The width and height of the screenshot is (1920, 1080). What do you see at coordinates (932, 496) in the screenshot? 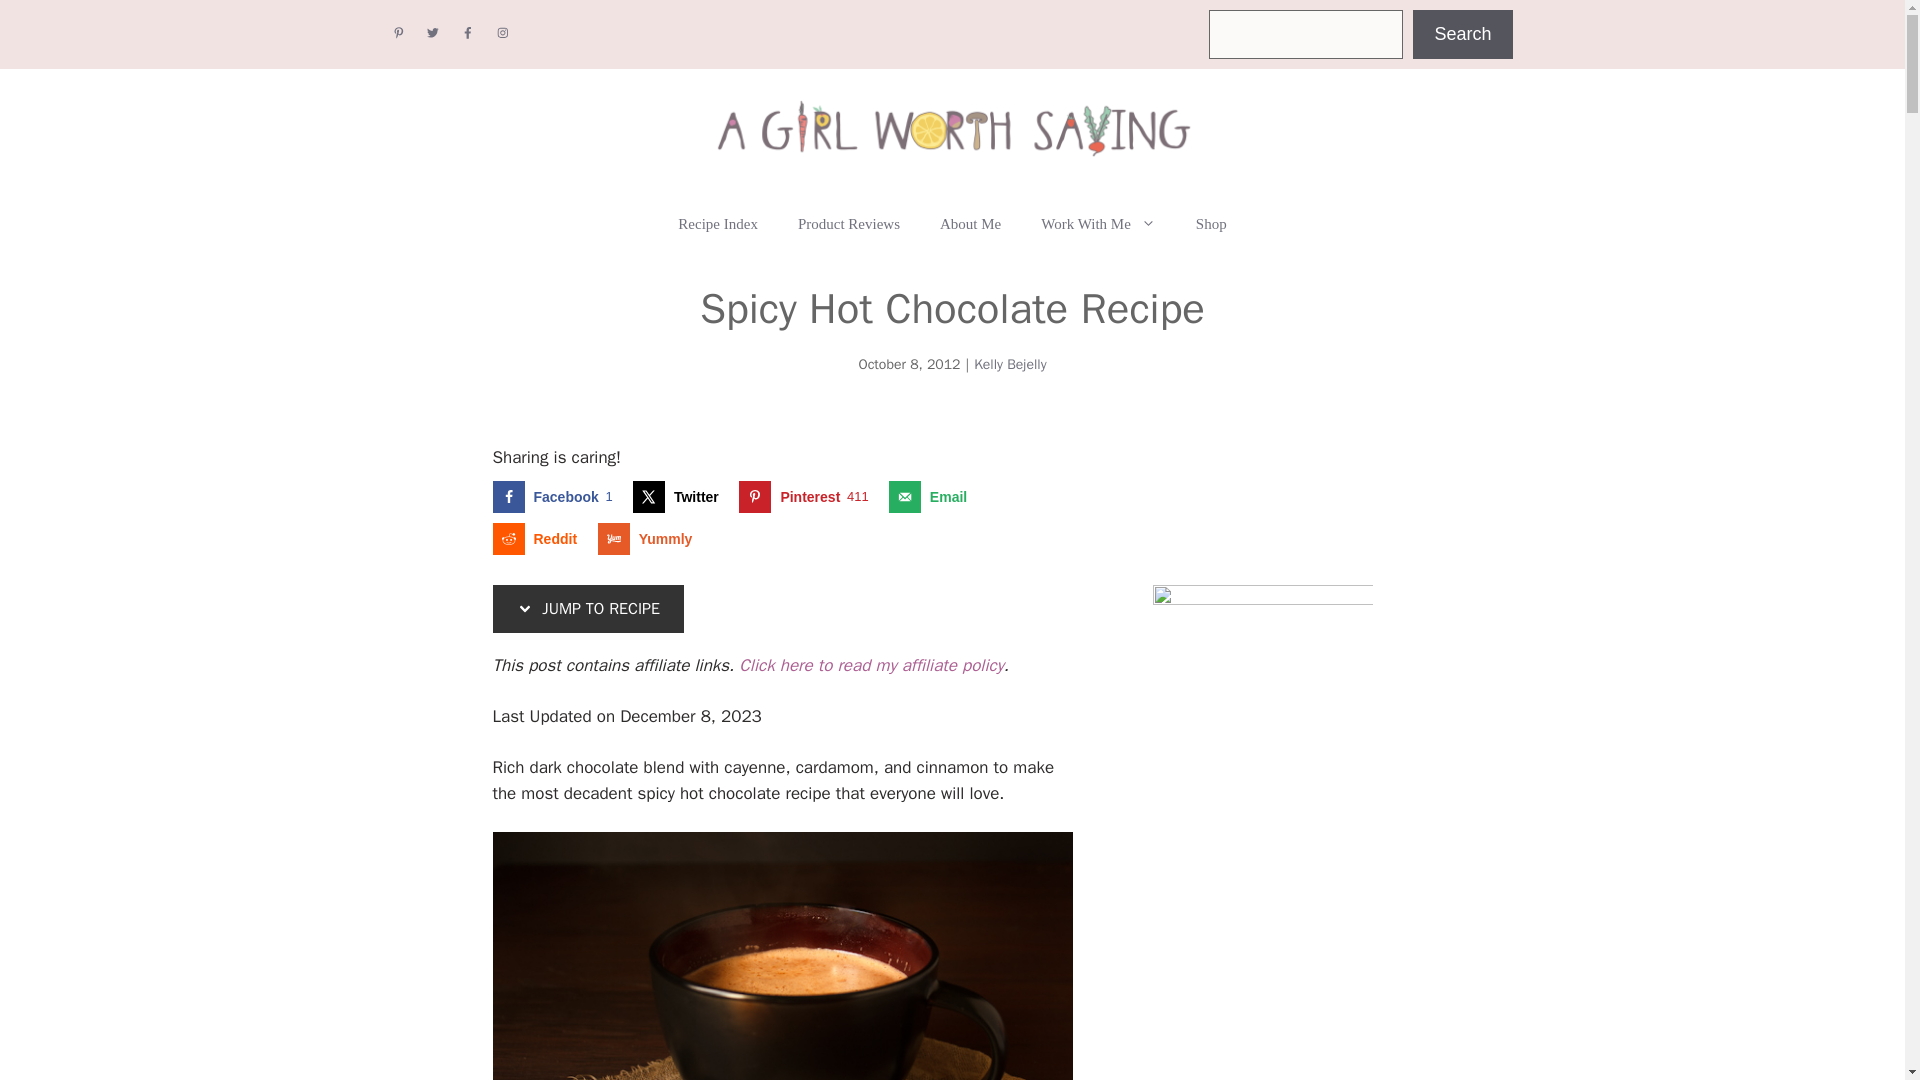
I see `Email` at bounding box center [932, 496].